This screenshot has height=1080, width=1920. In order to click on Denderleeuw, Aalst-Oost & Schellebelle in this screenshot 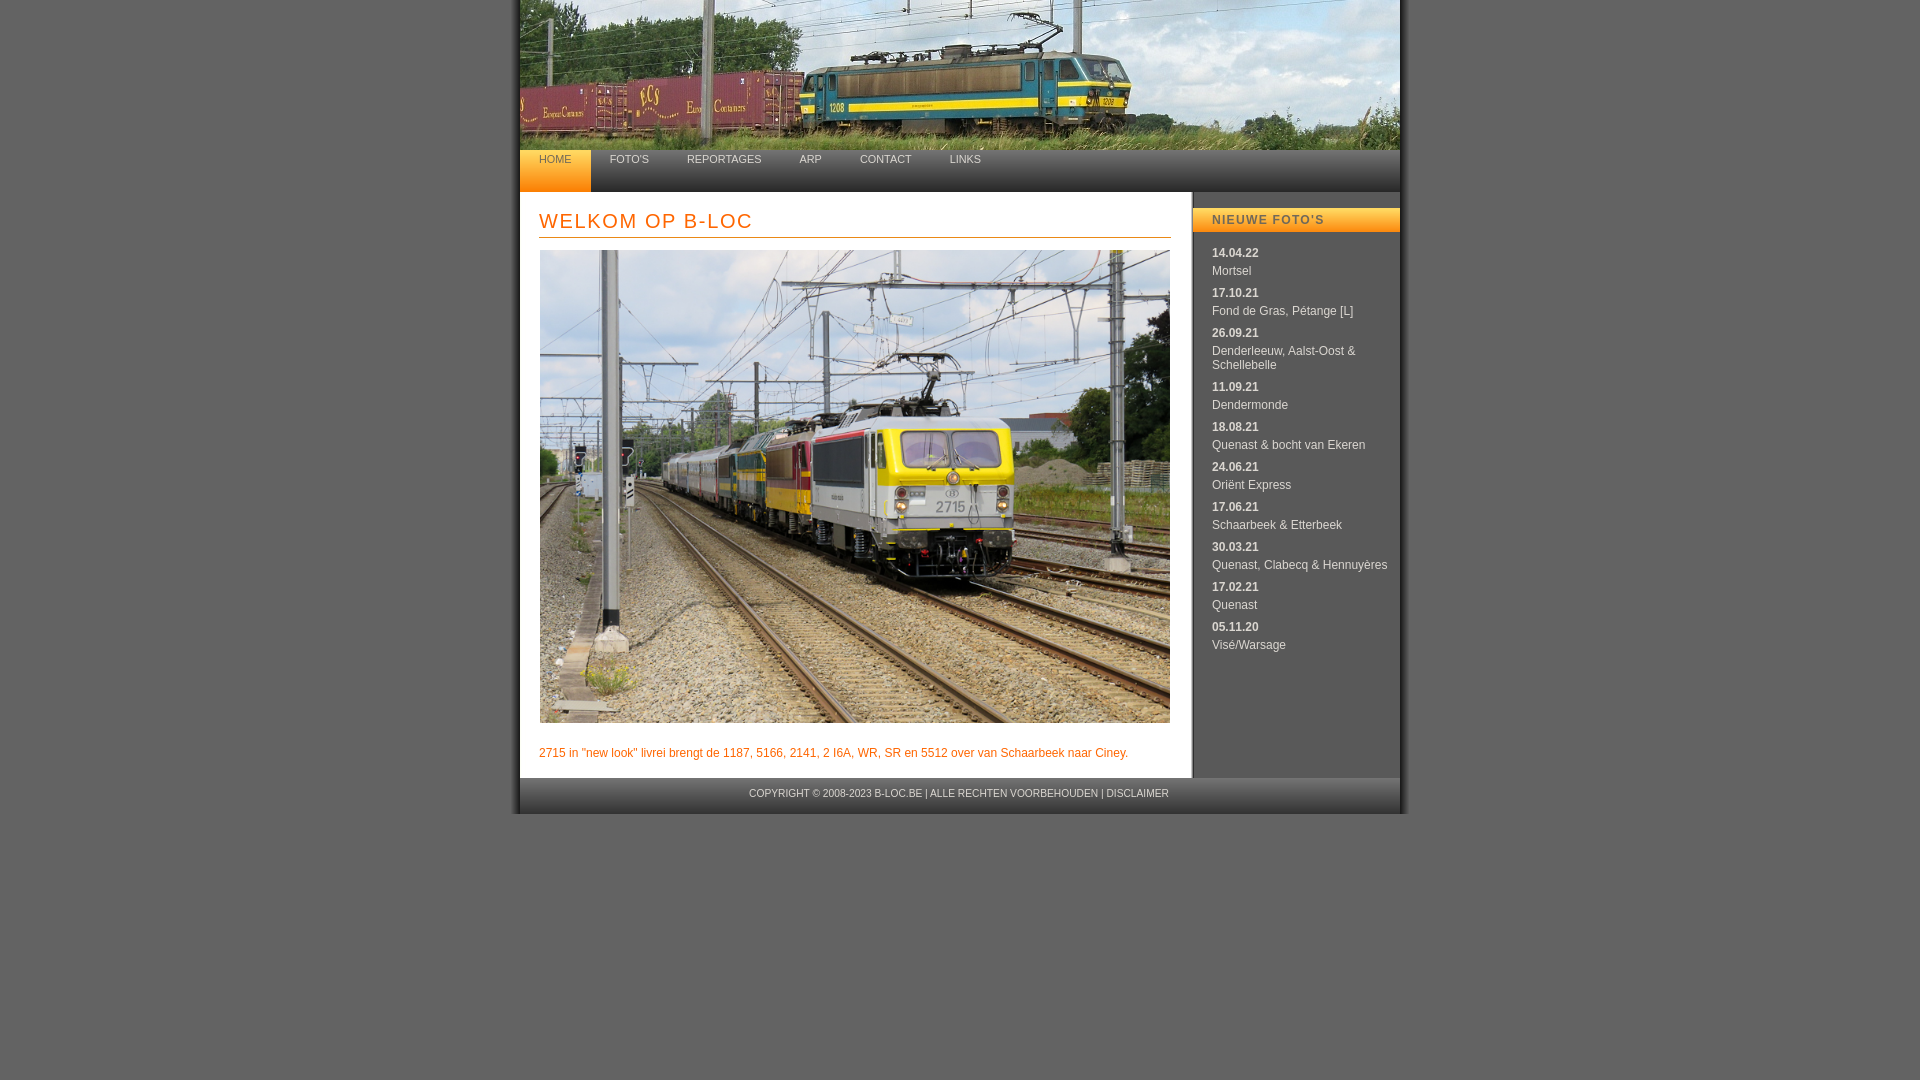, I will do `click(1284, 358)`.